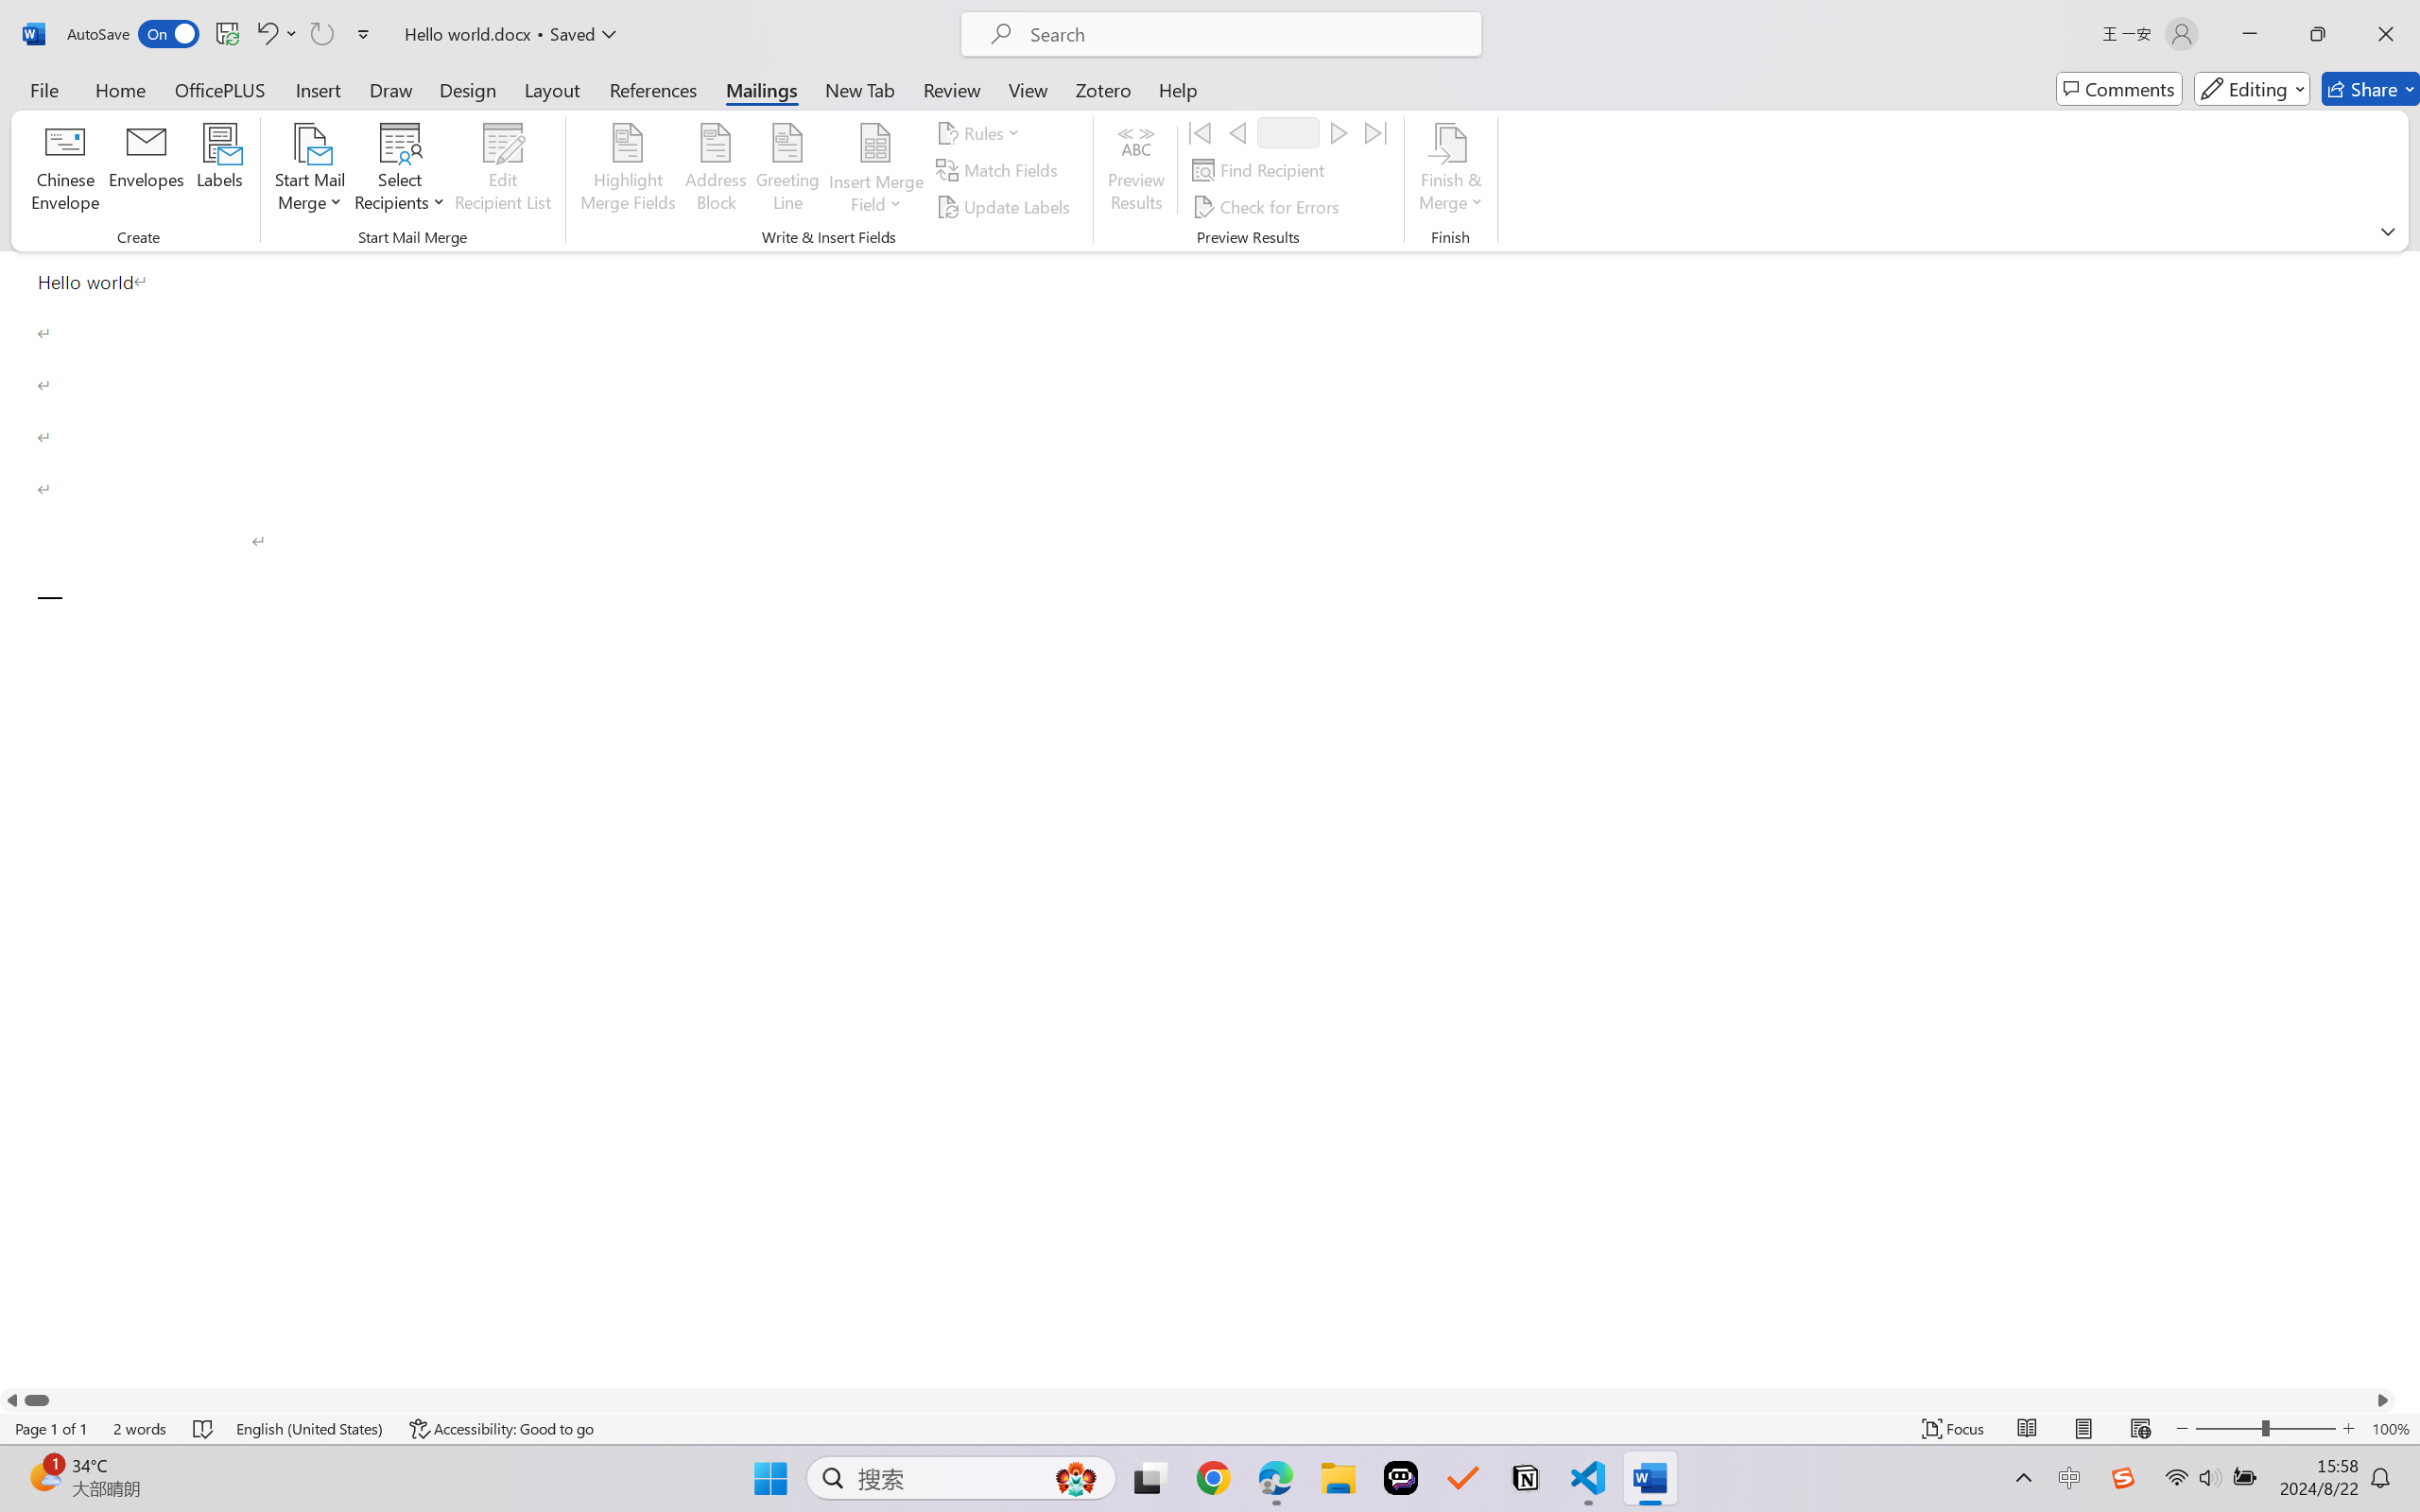 This screenshot has width=2420, height=1512. I want to click on Greeting Line..., so click(787, 170).